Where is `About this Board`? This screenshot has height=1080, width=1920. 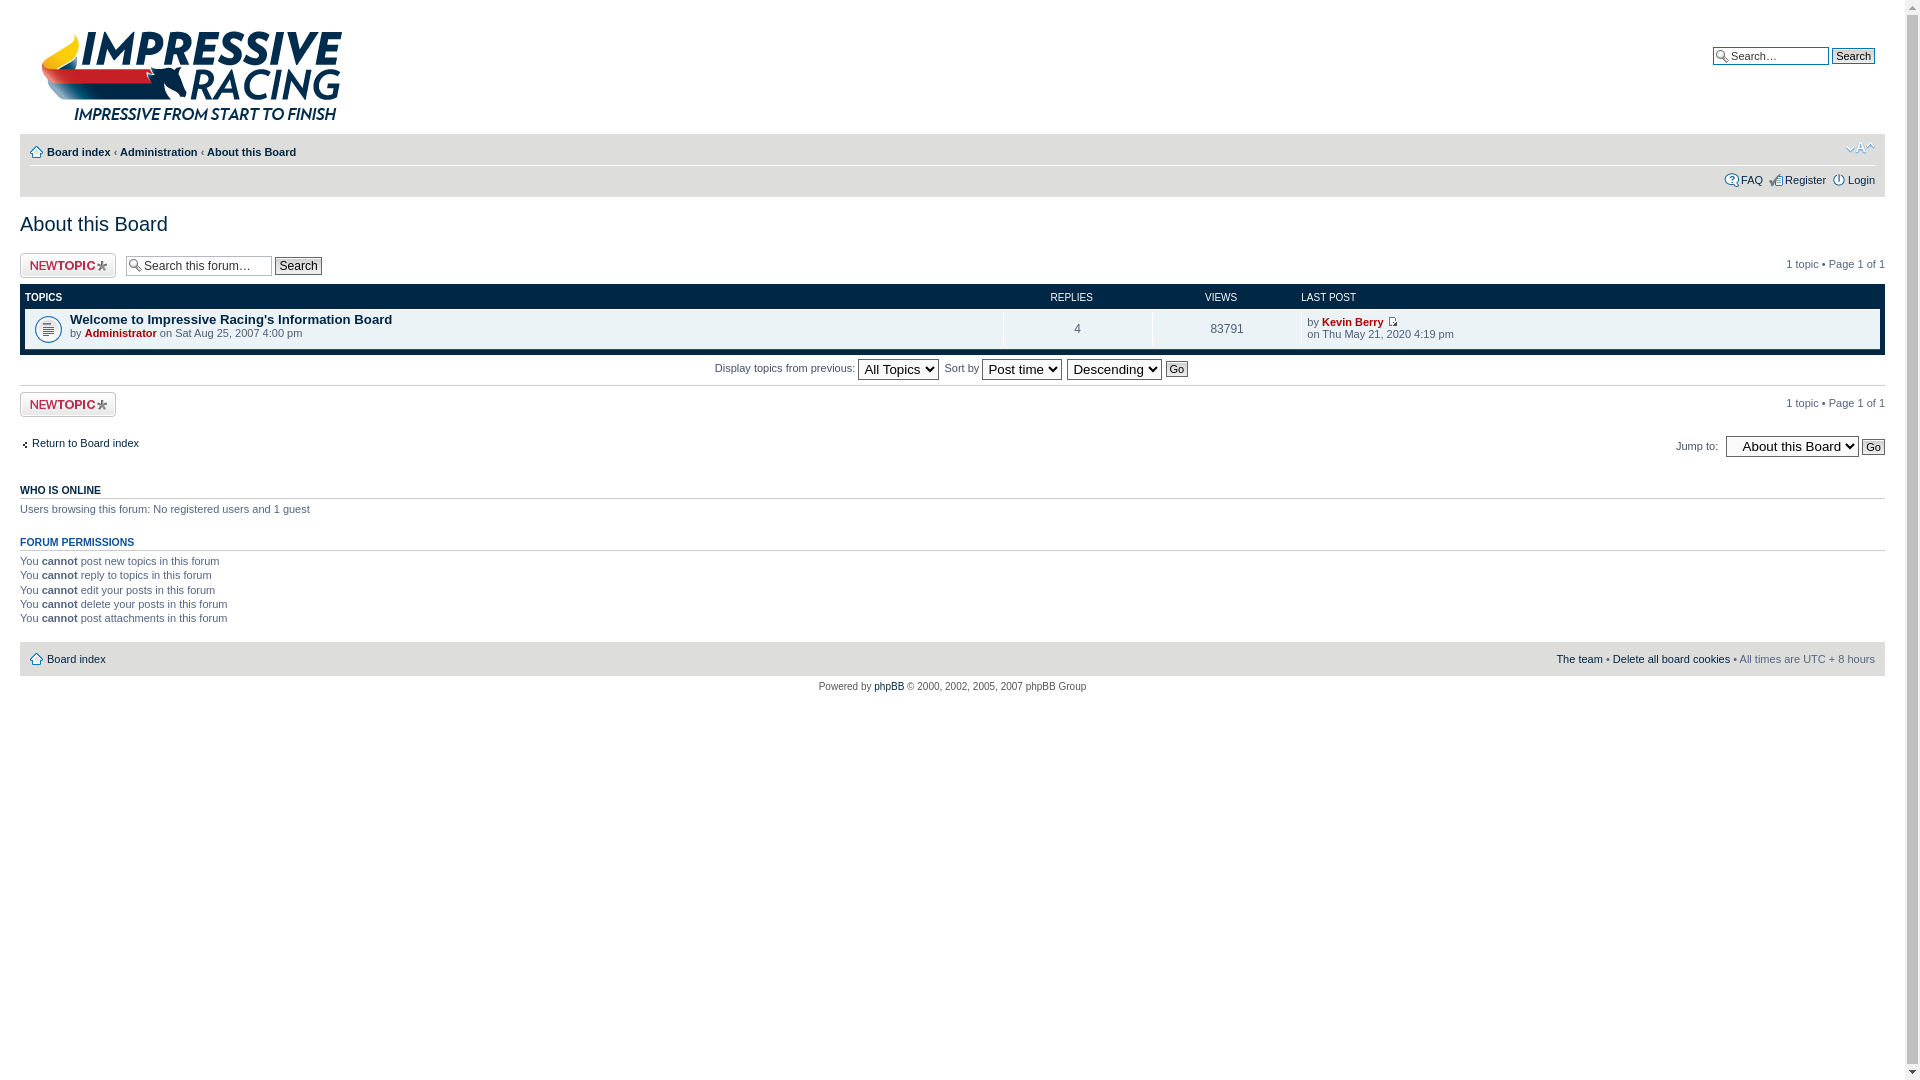 About this Board is located at coordinates (94, 224).